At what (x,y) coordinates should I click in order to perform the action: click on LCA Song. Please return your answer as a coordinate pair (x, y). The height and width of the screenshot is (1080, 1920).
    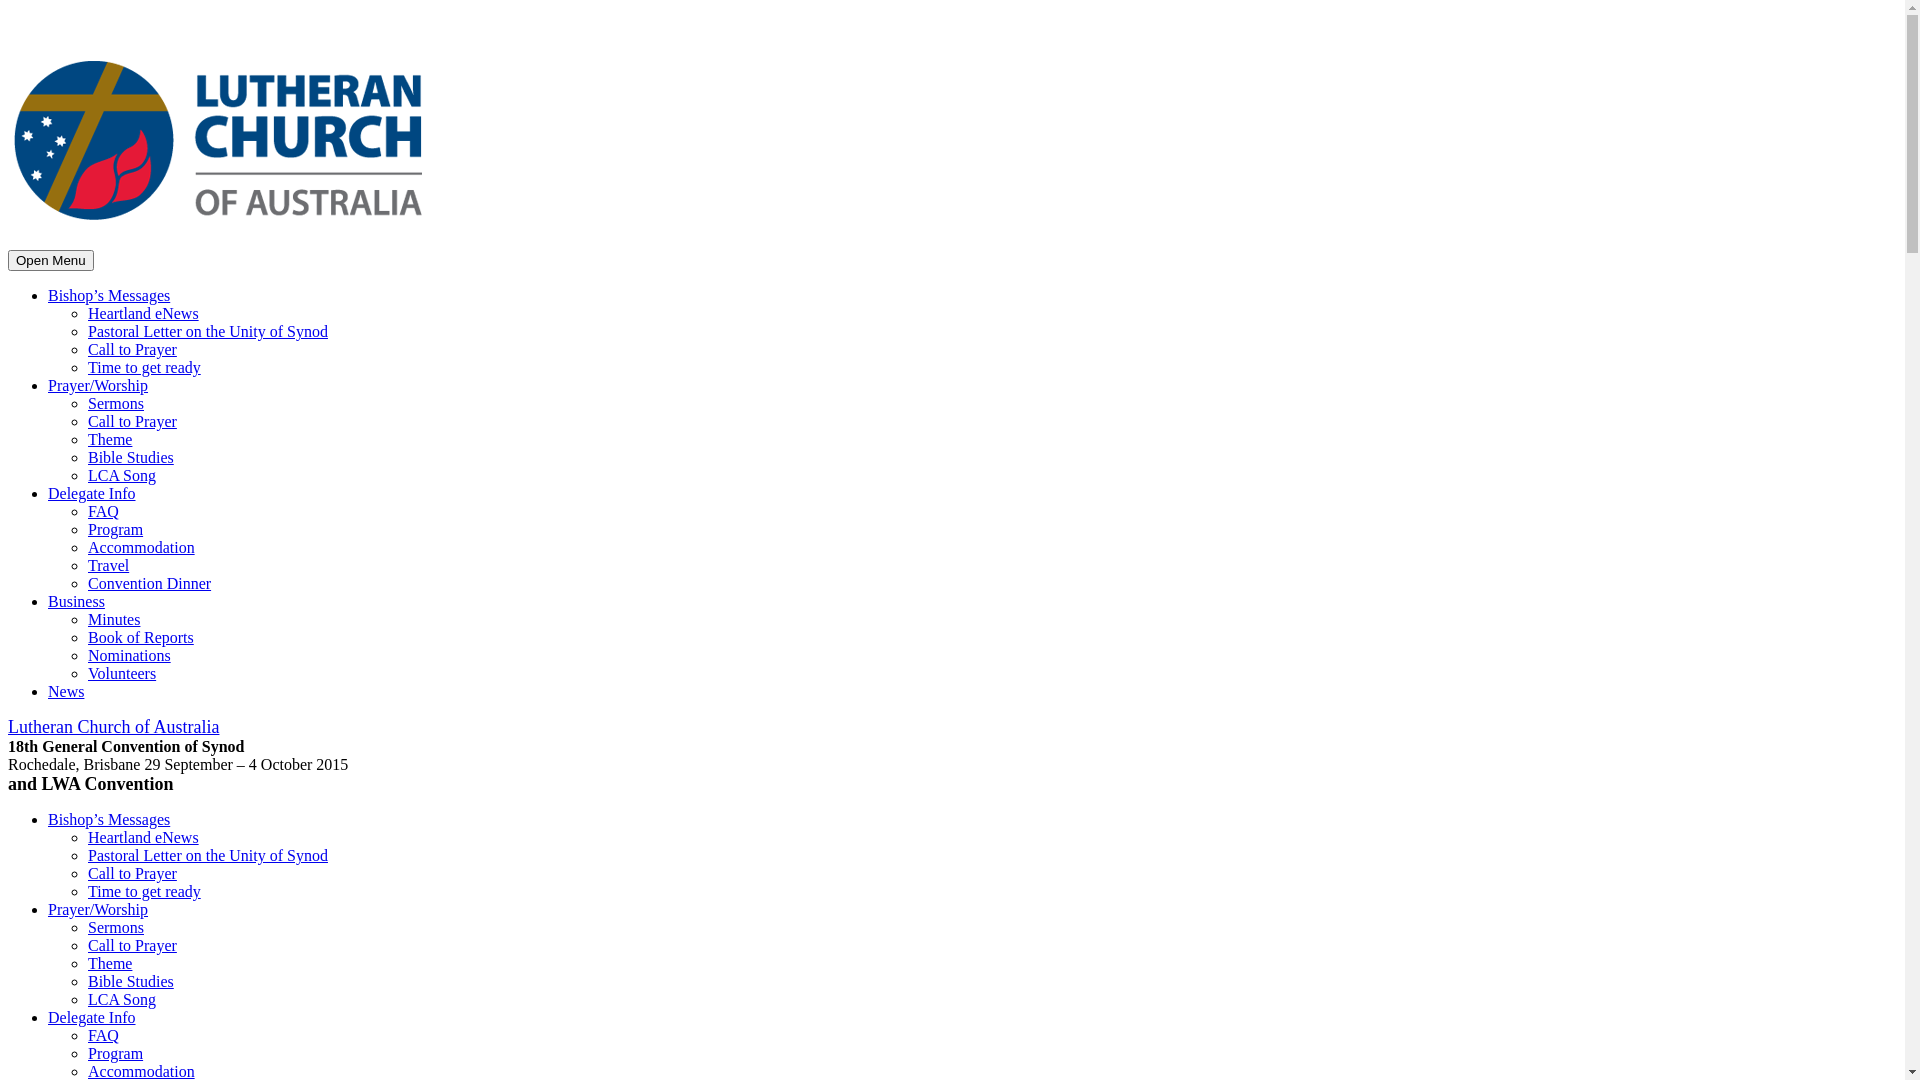
    Looking at the image, I should click on (122, 476).